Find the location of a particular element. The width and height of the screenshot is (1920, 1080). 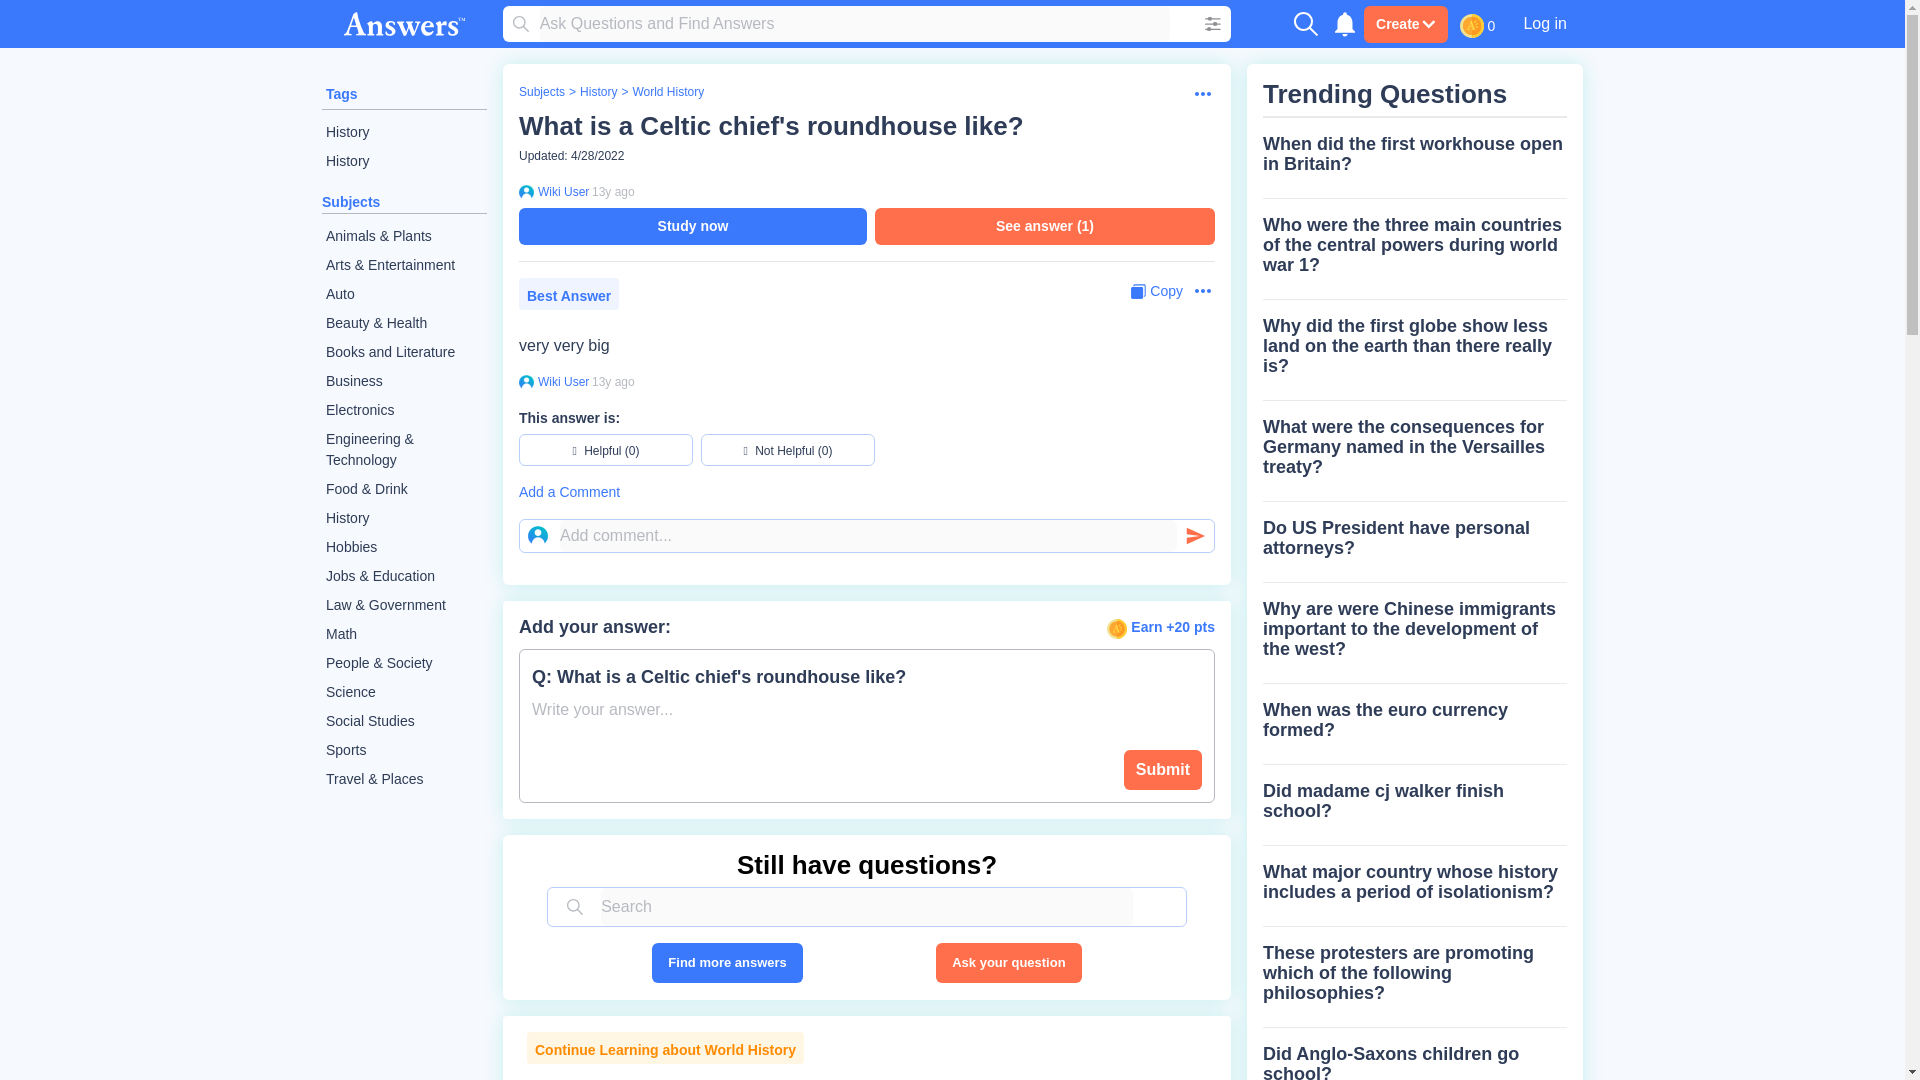

History is located at coordinates (598, 92).